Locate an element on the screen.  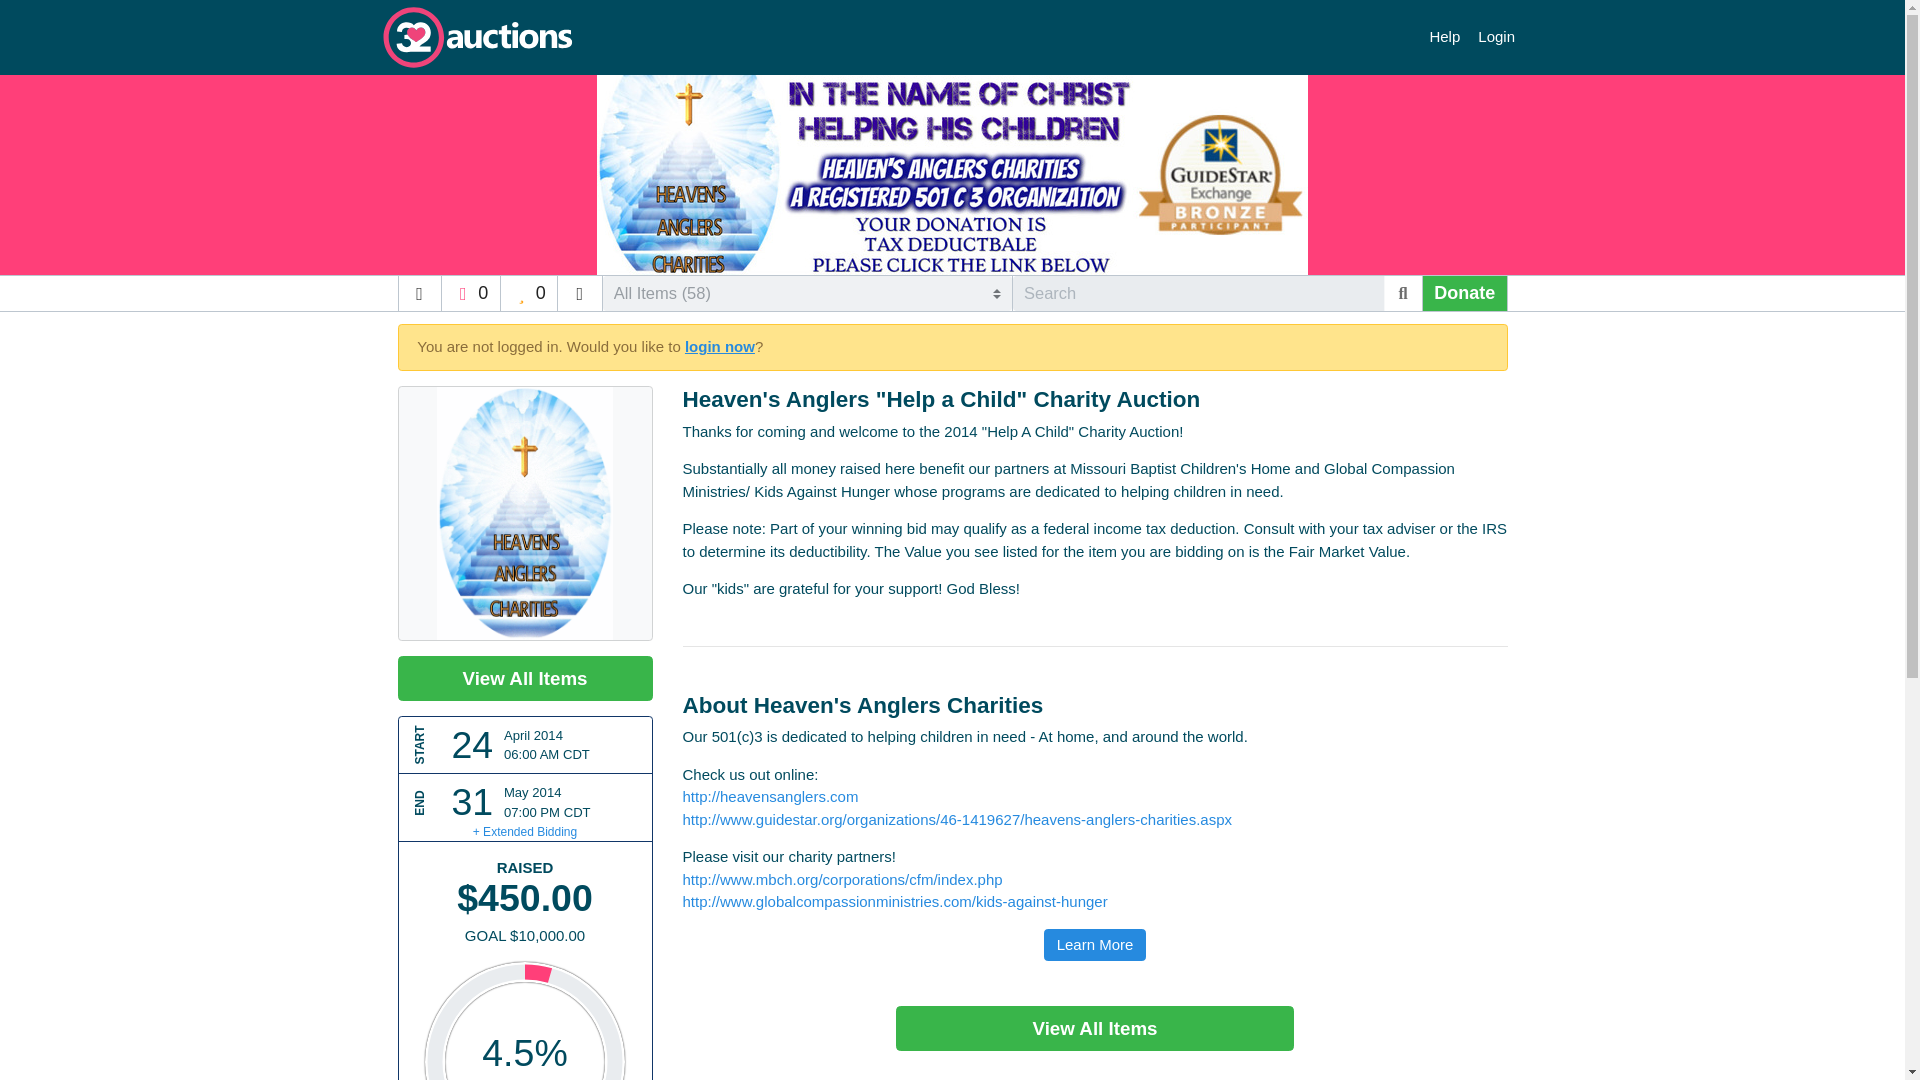
login now is located at coordinates (720, 346).